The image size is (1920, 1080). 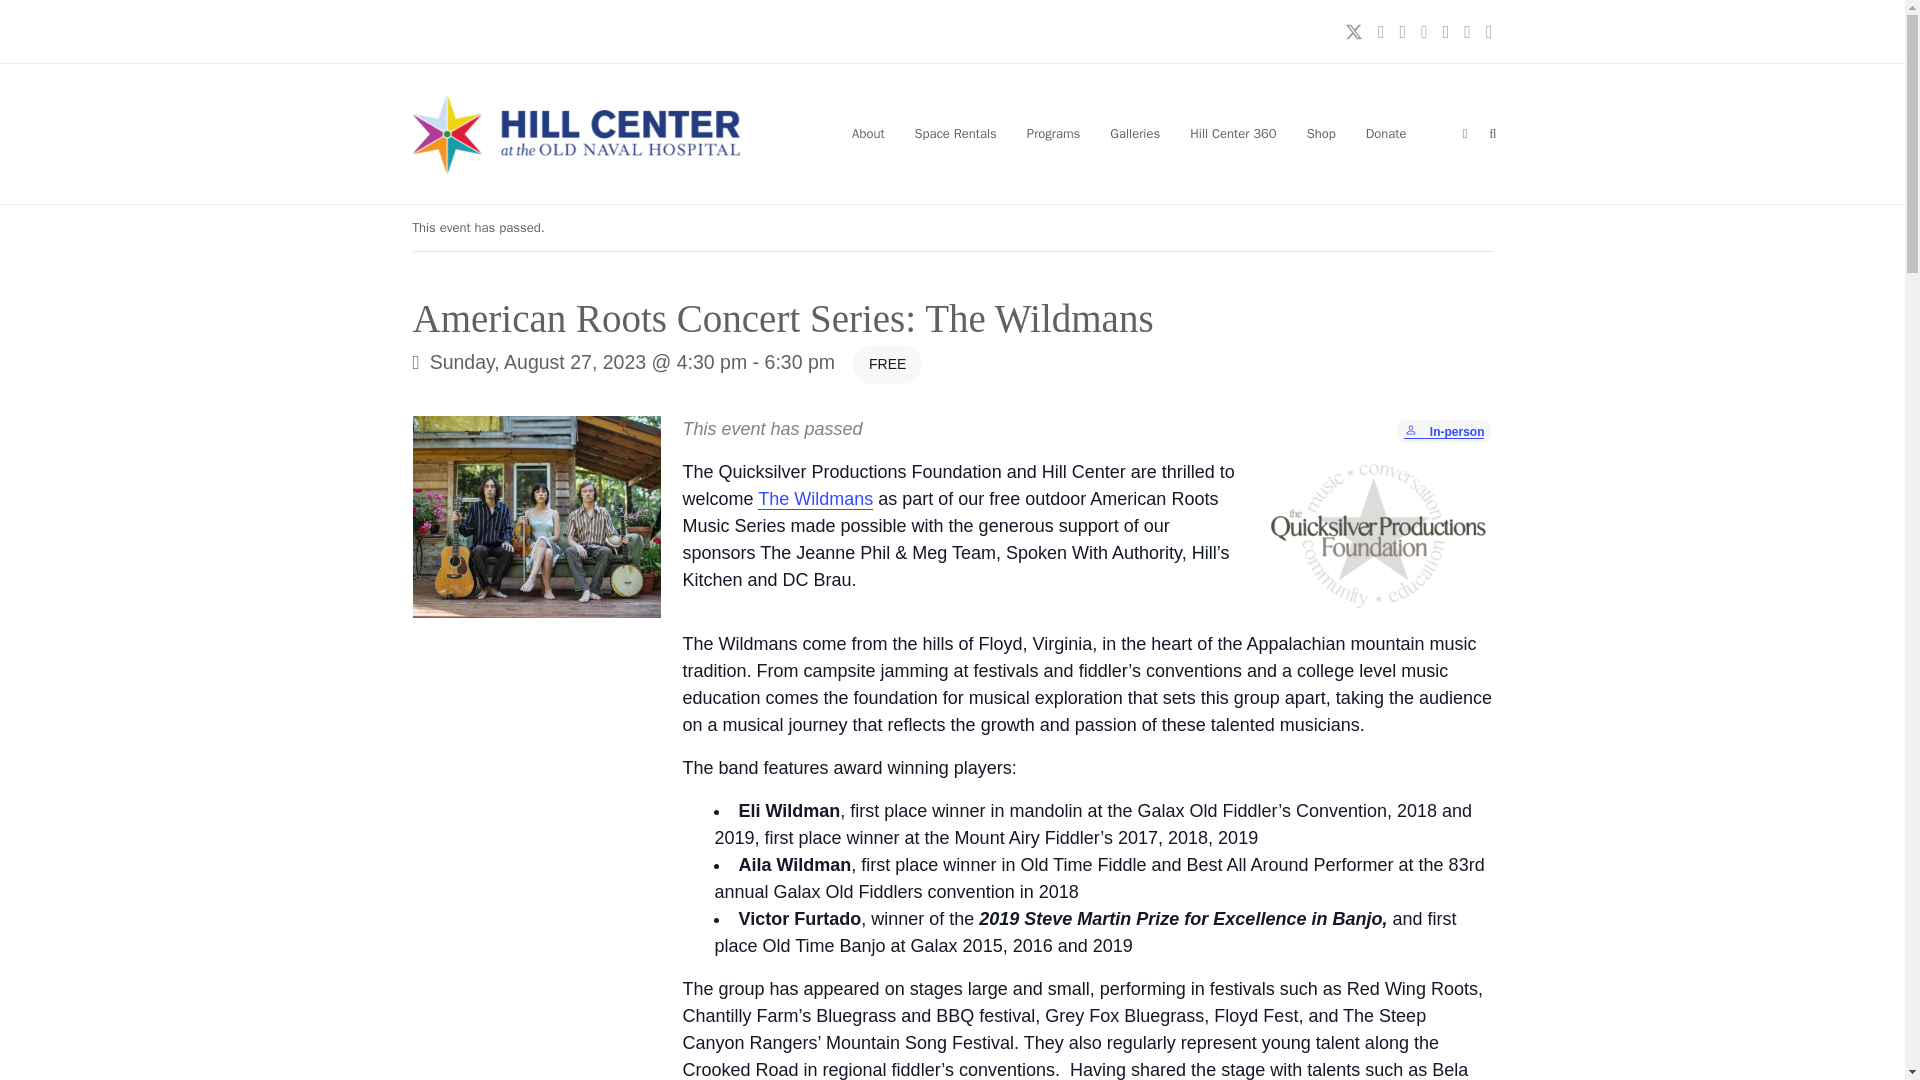 I want to click on Shop, so click(x=1322, y=134).